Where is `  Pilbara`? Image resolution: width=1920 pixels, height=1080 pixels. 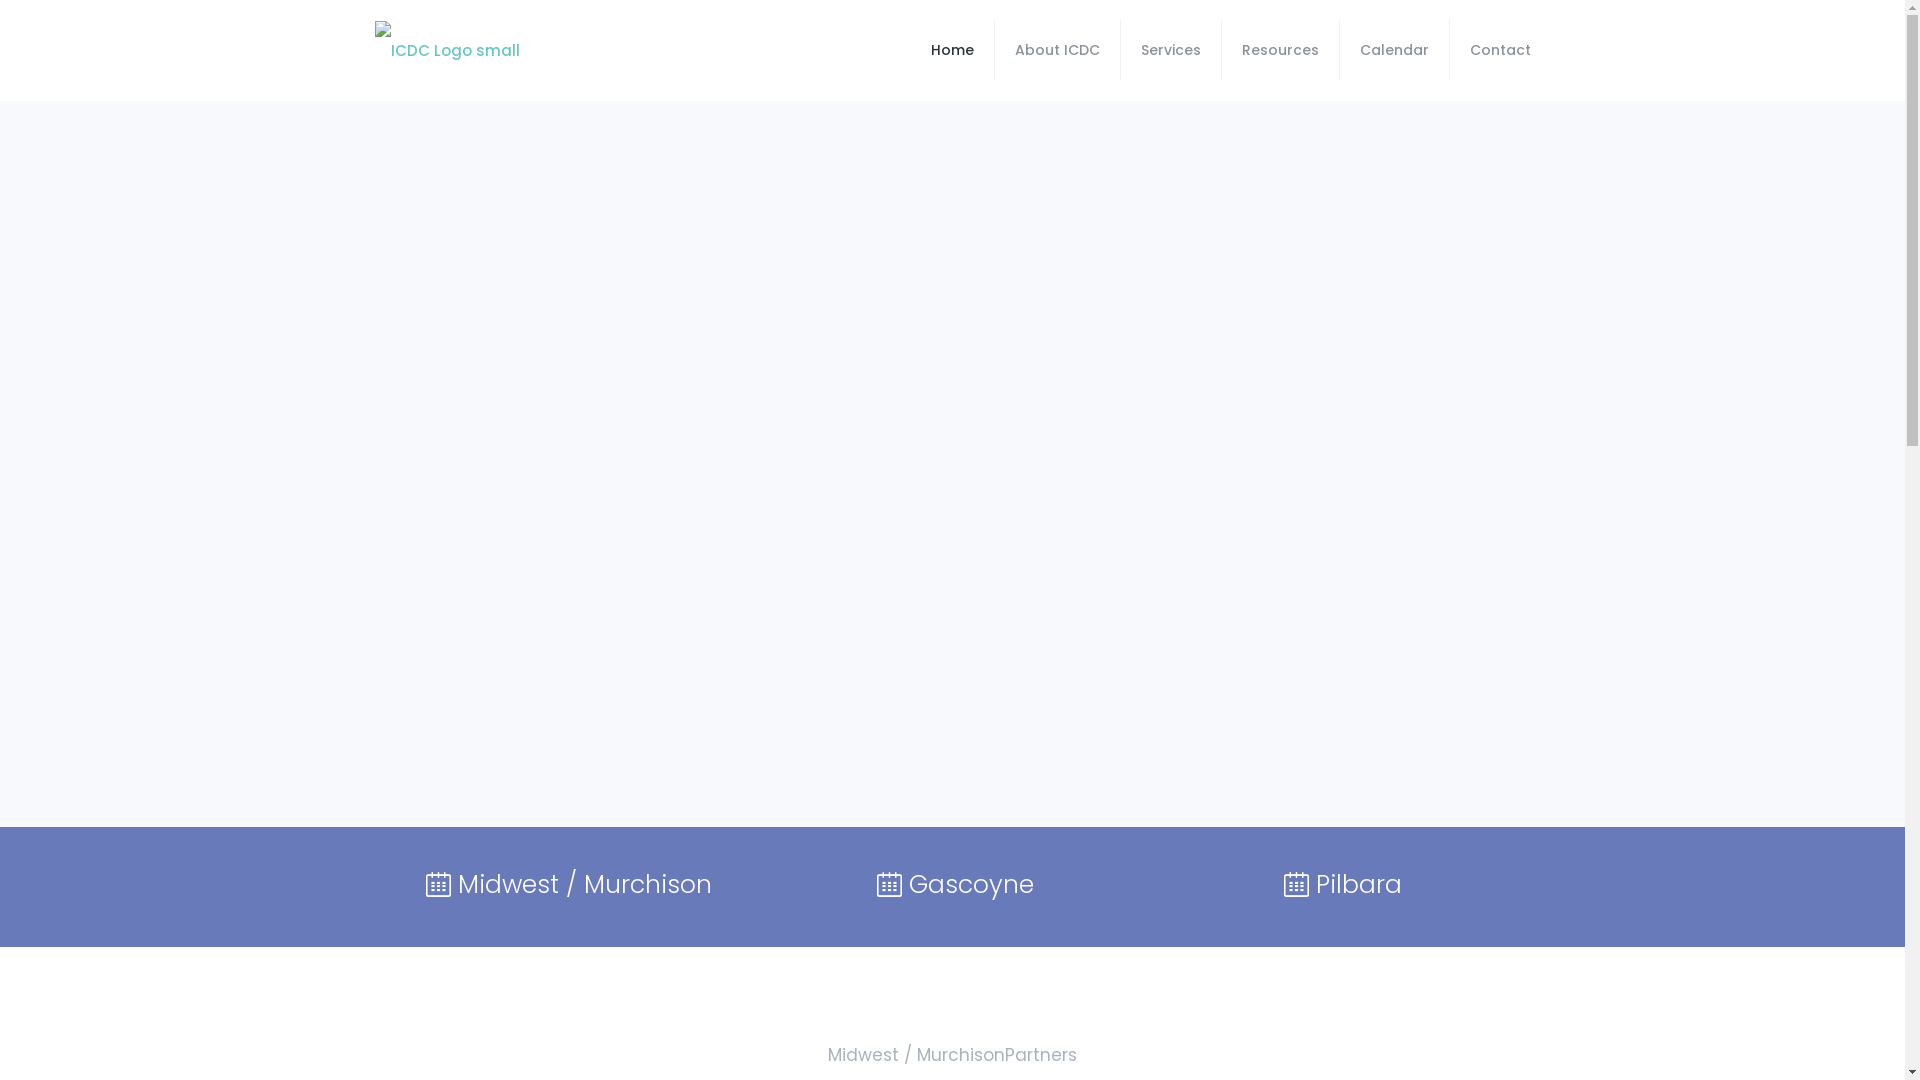   Pilbara is located at coordinates (1340, 884).